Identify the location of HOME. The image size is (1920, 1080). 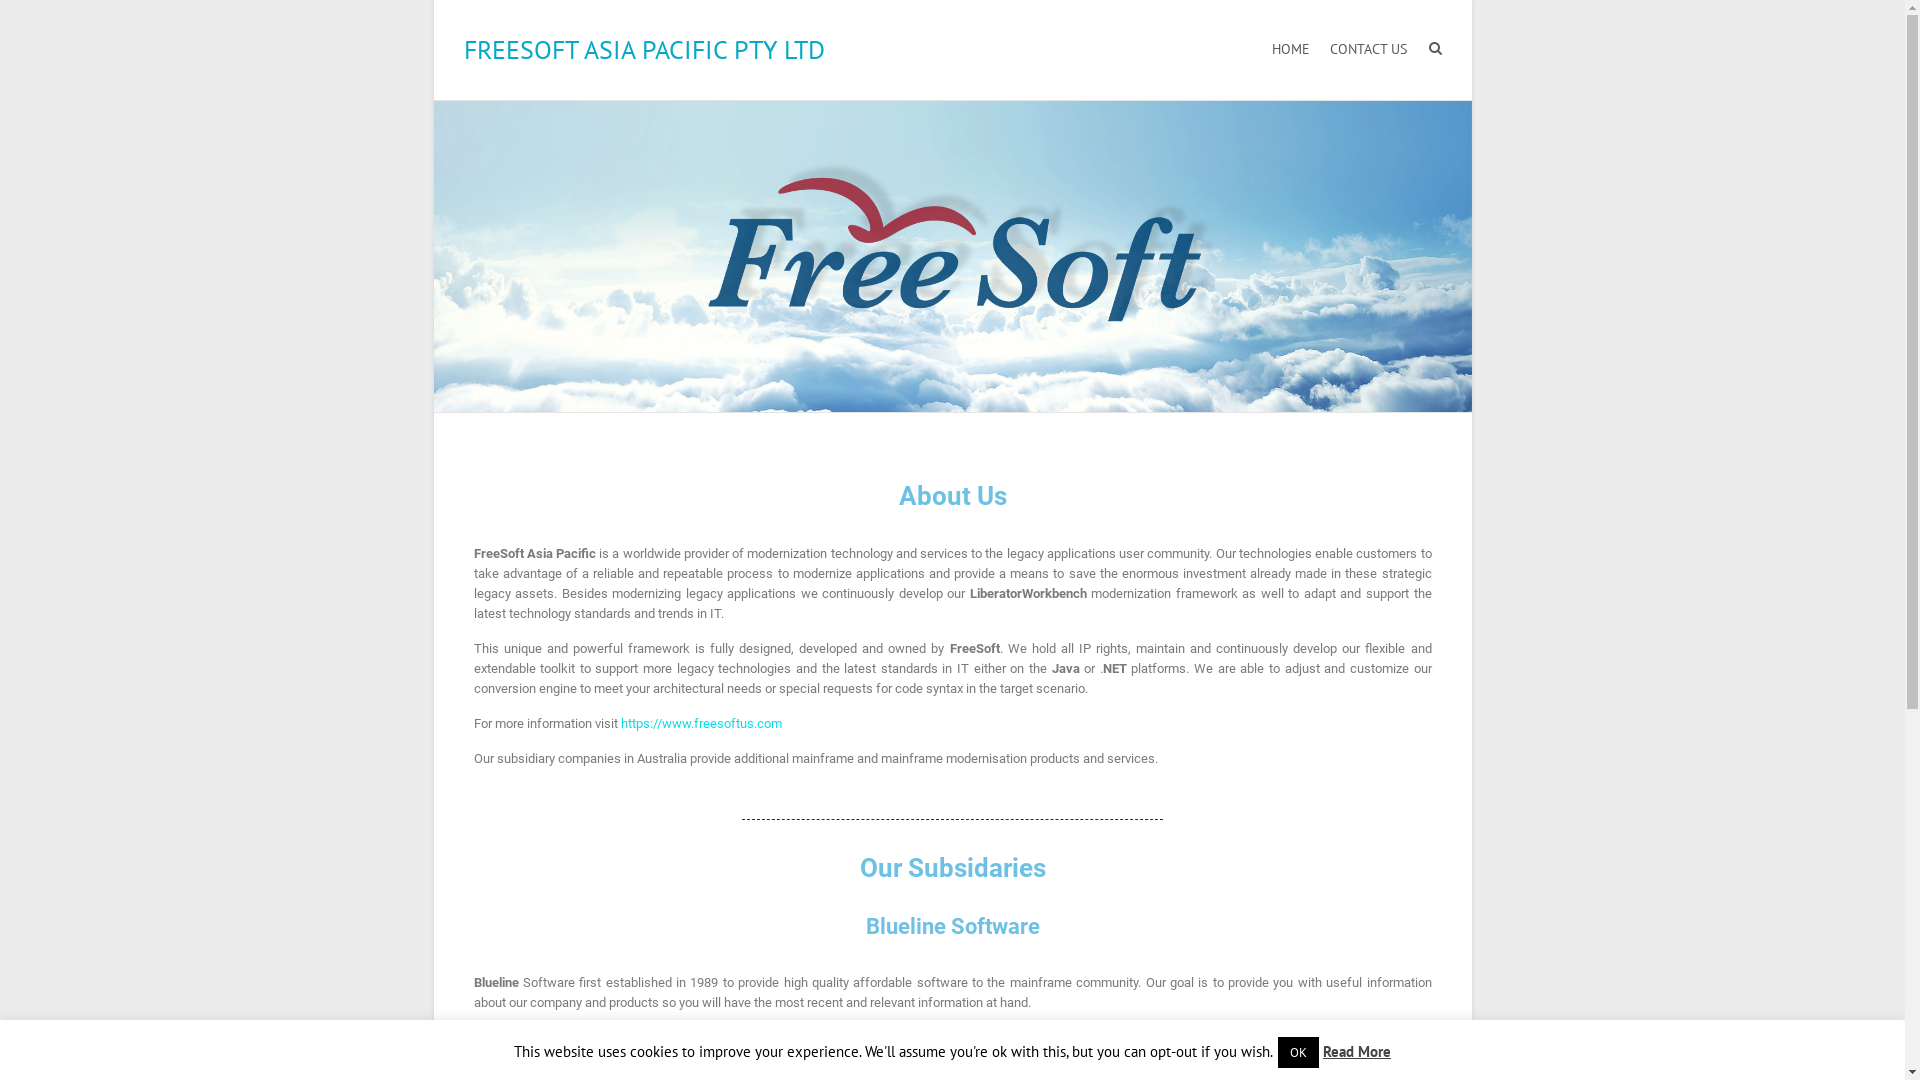
(1291, 50).